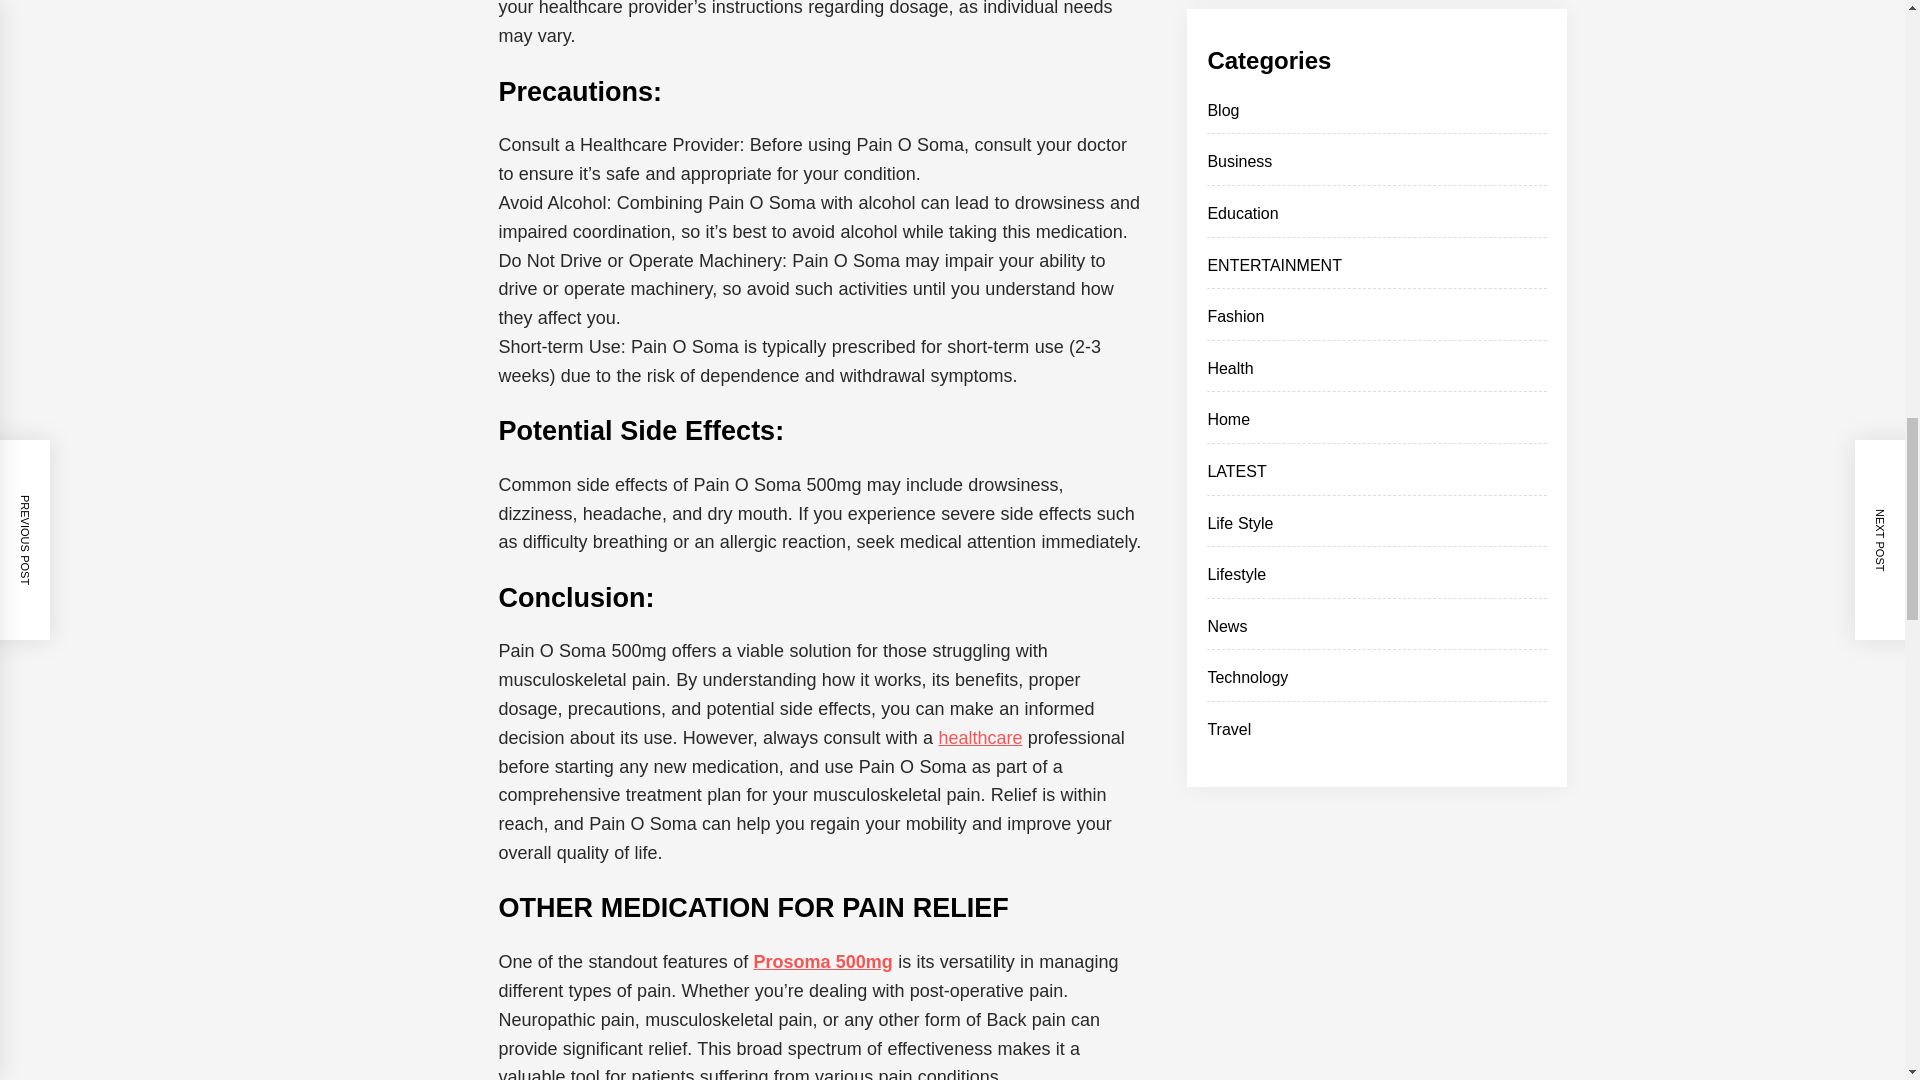 The image size is (1920, 1080). Describe the element at coordinates (980, 738) in the screenshot. I see `healthcare` at that location.